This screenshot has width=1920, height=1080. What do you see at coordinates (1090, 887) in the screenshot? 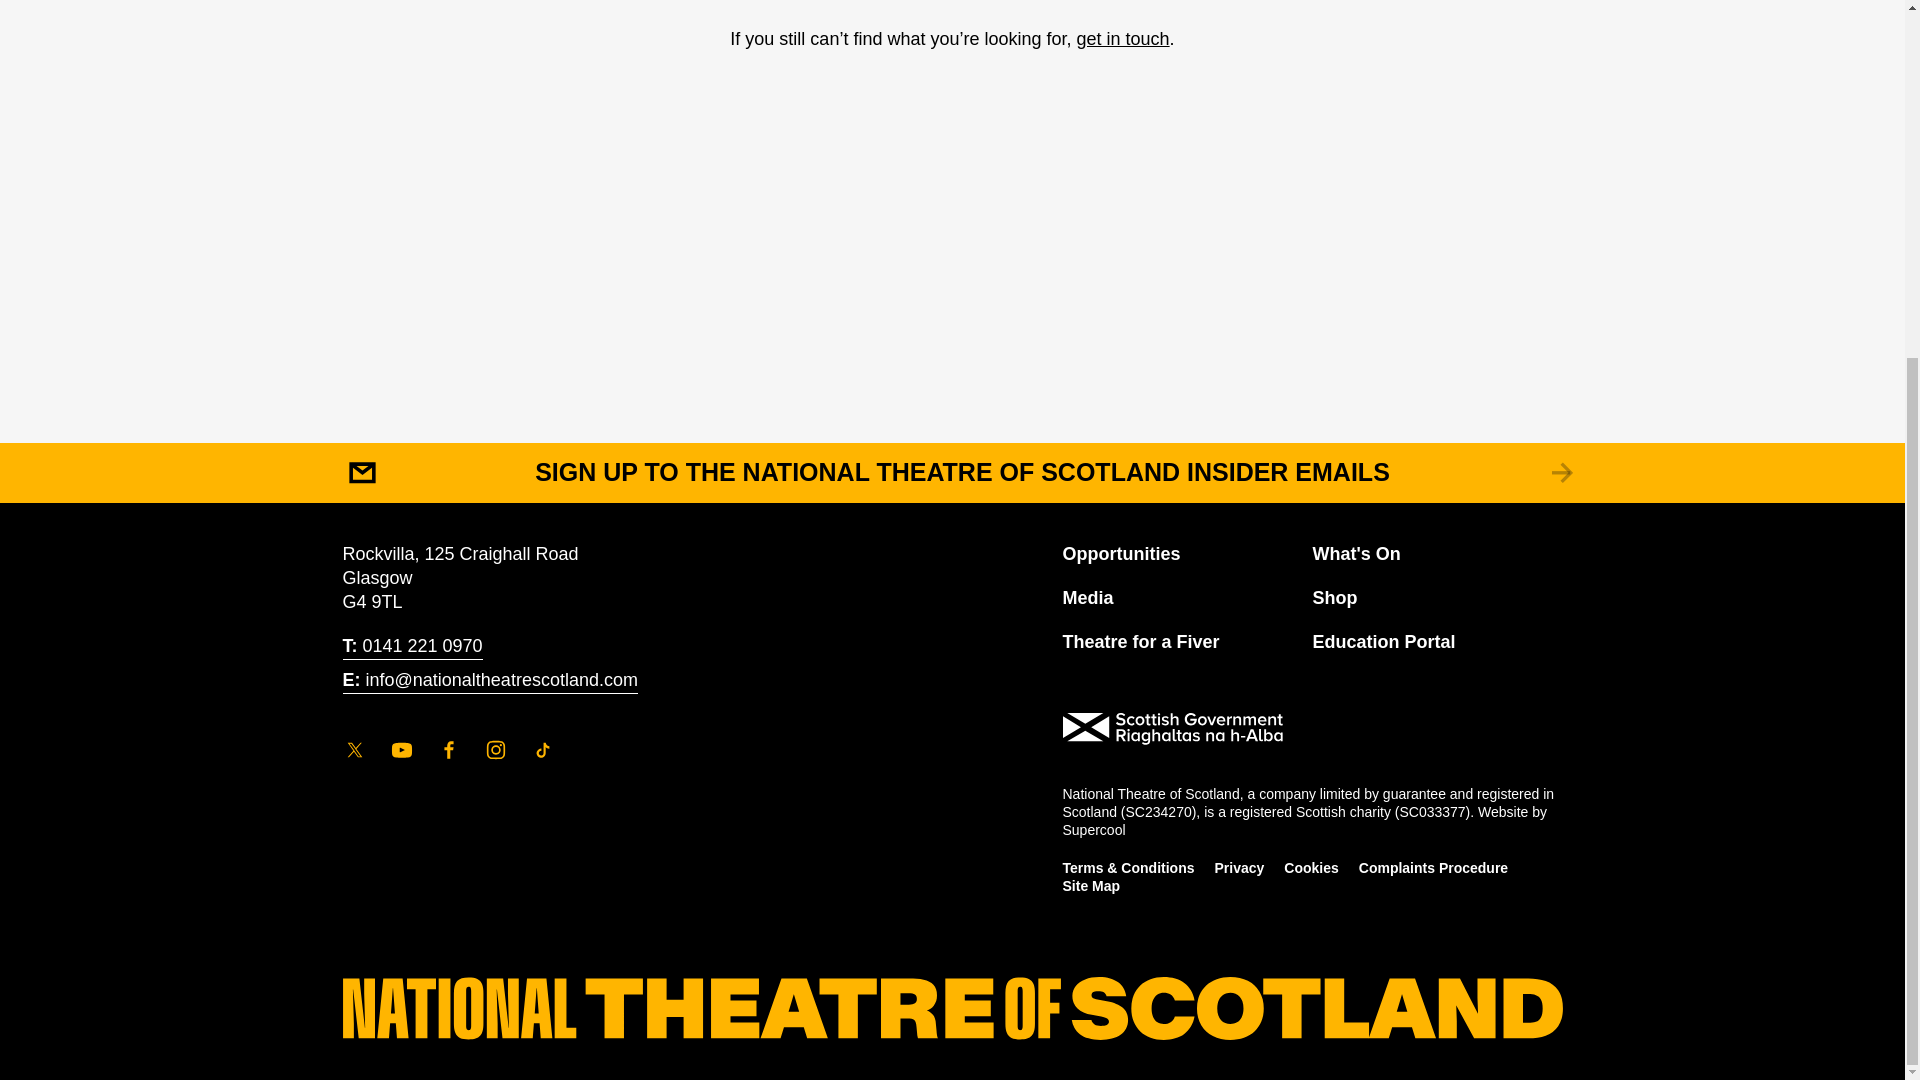
I see `Site Map` at bounding box center [1090, 887].